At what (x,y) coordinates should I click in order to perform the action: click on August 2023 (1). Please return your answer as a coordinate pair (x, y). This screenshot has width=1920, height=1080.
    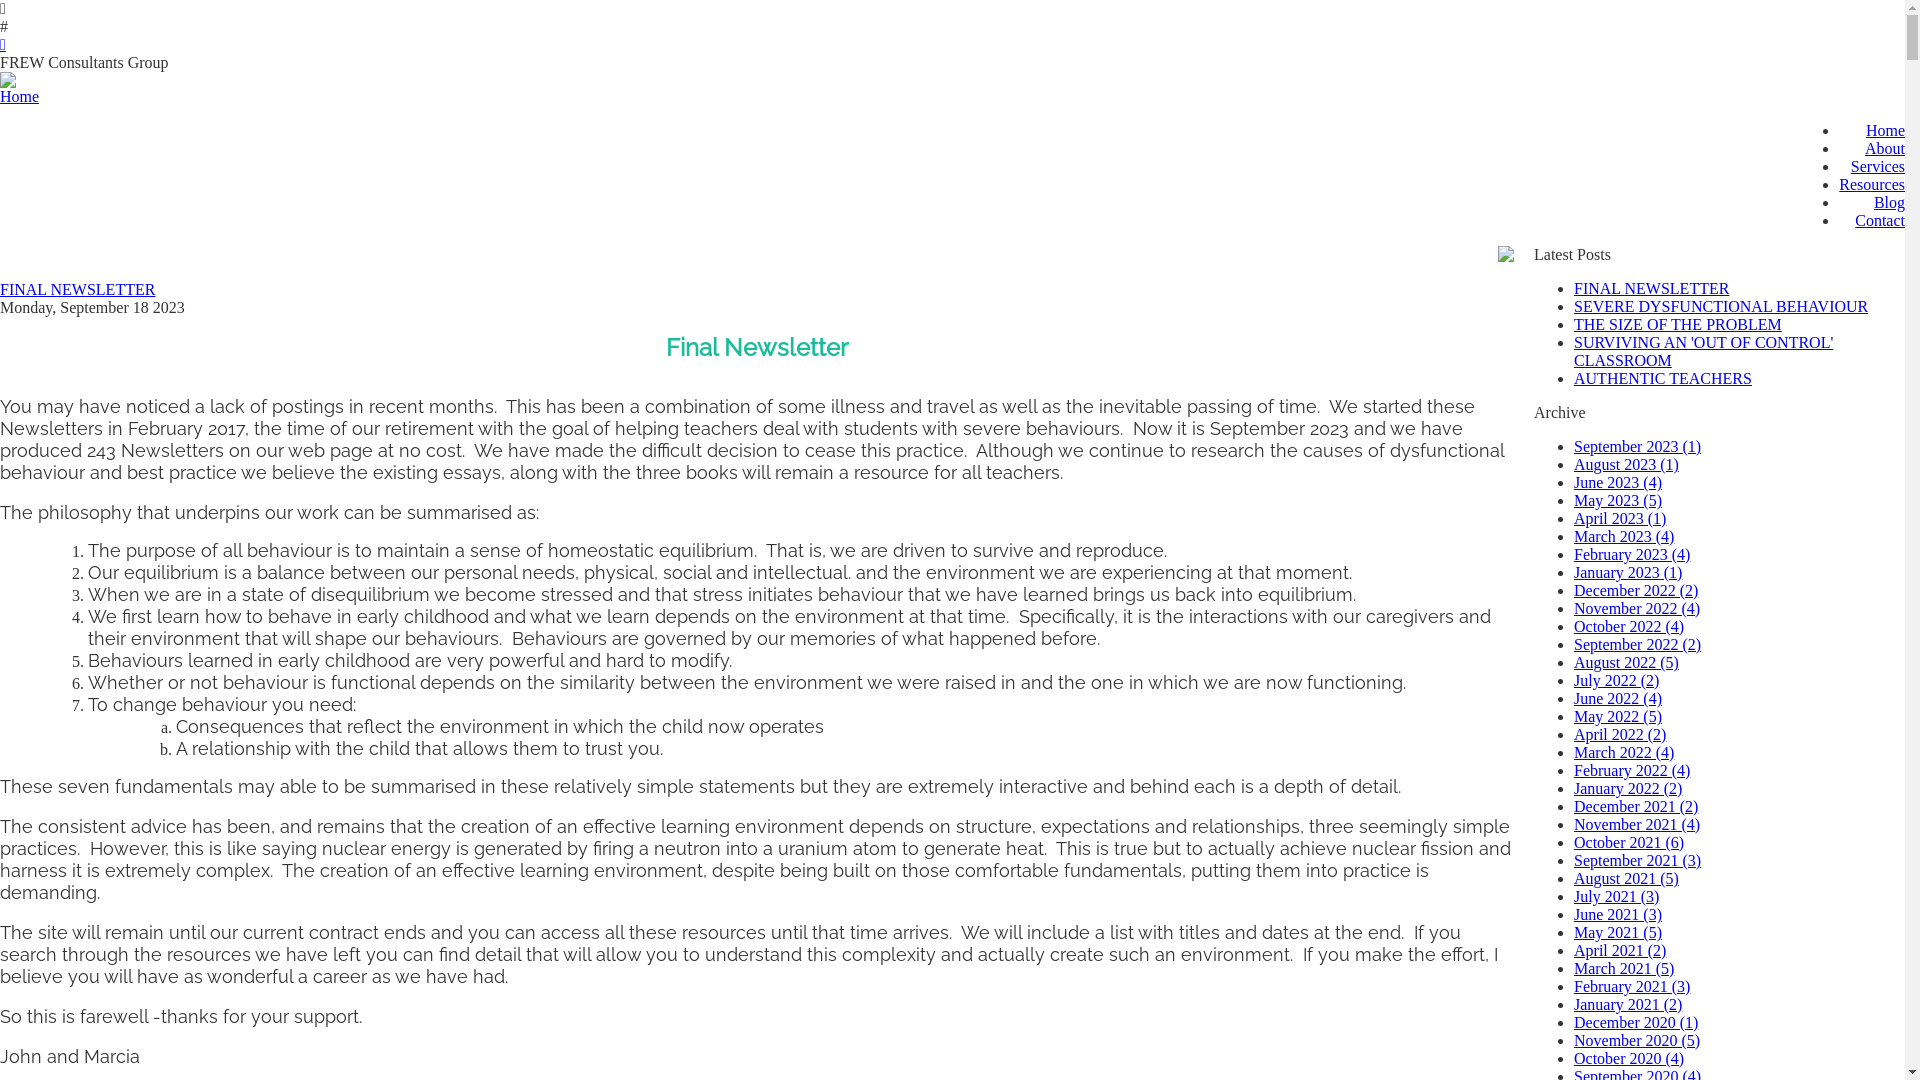
    Looking at the image, I should click on (1626, 464).